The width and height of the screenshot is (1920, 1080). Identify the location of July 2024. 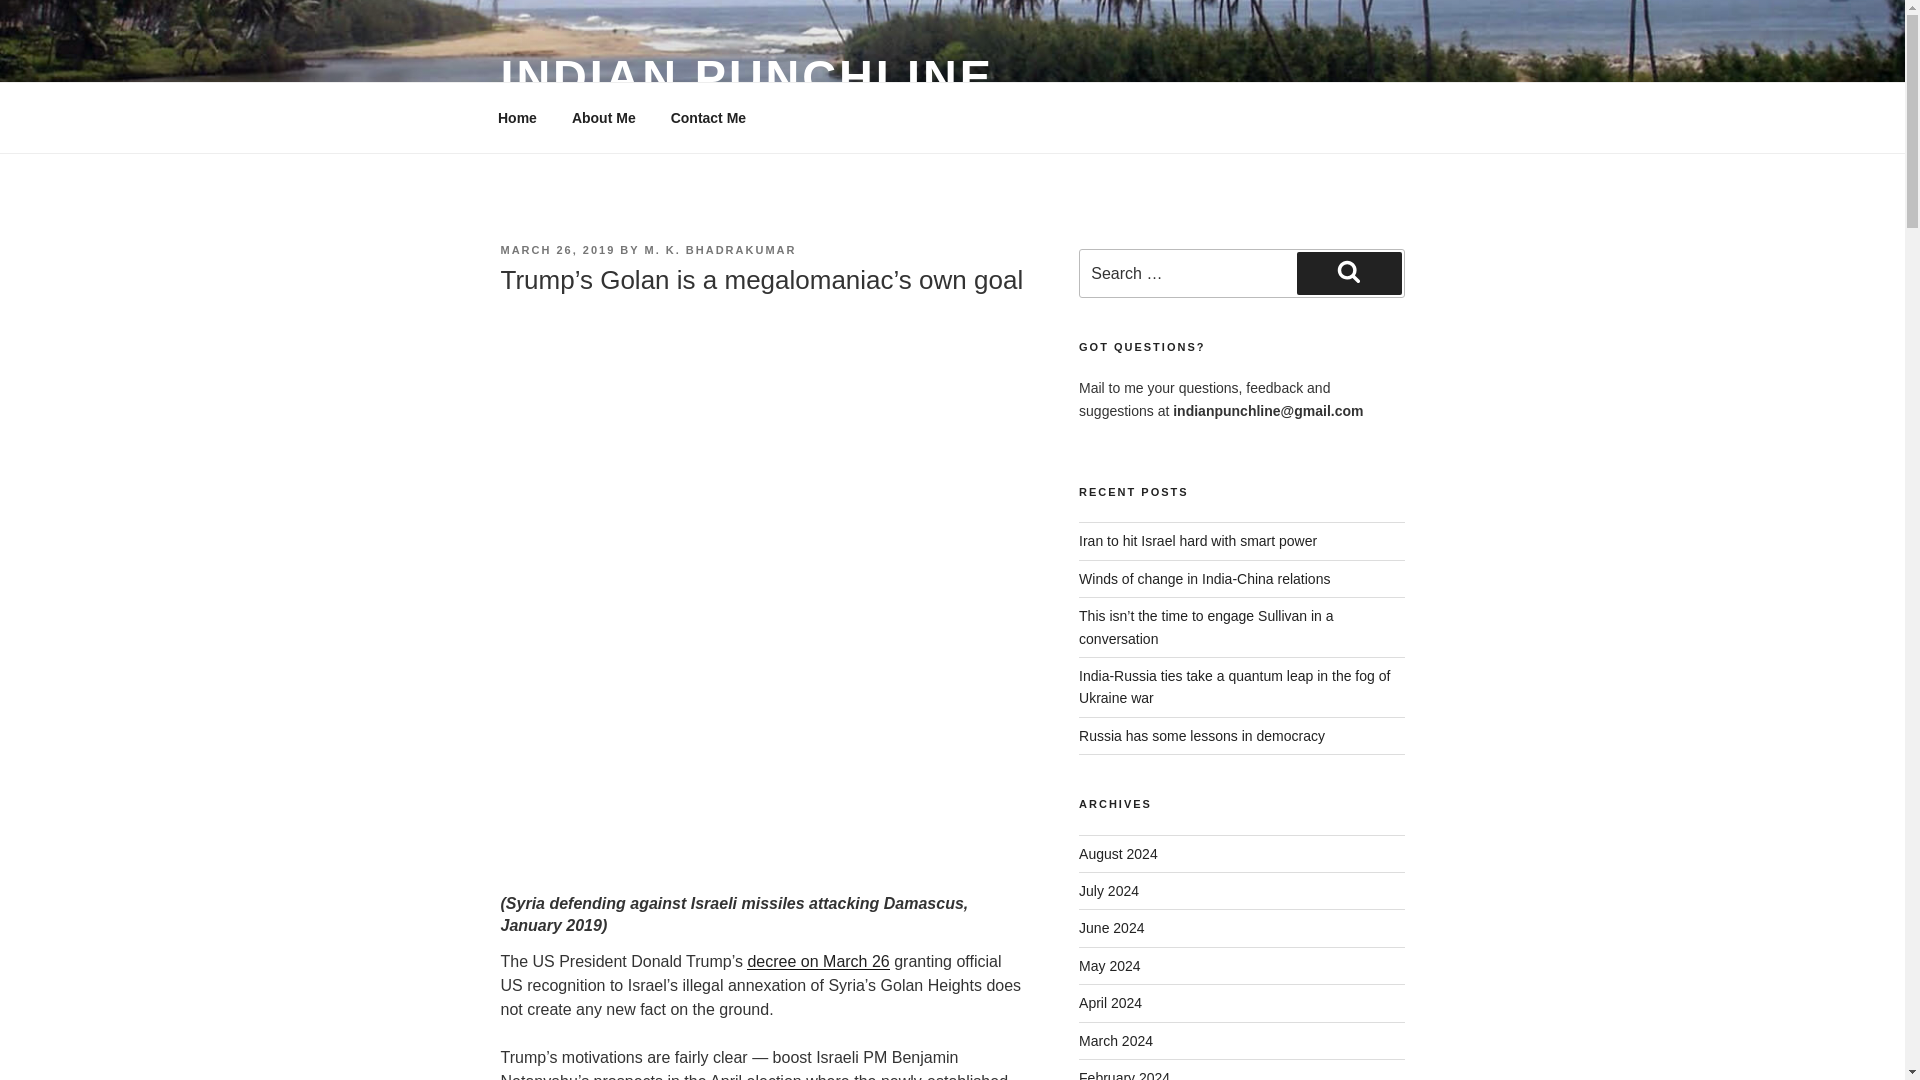
(1108, 890).